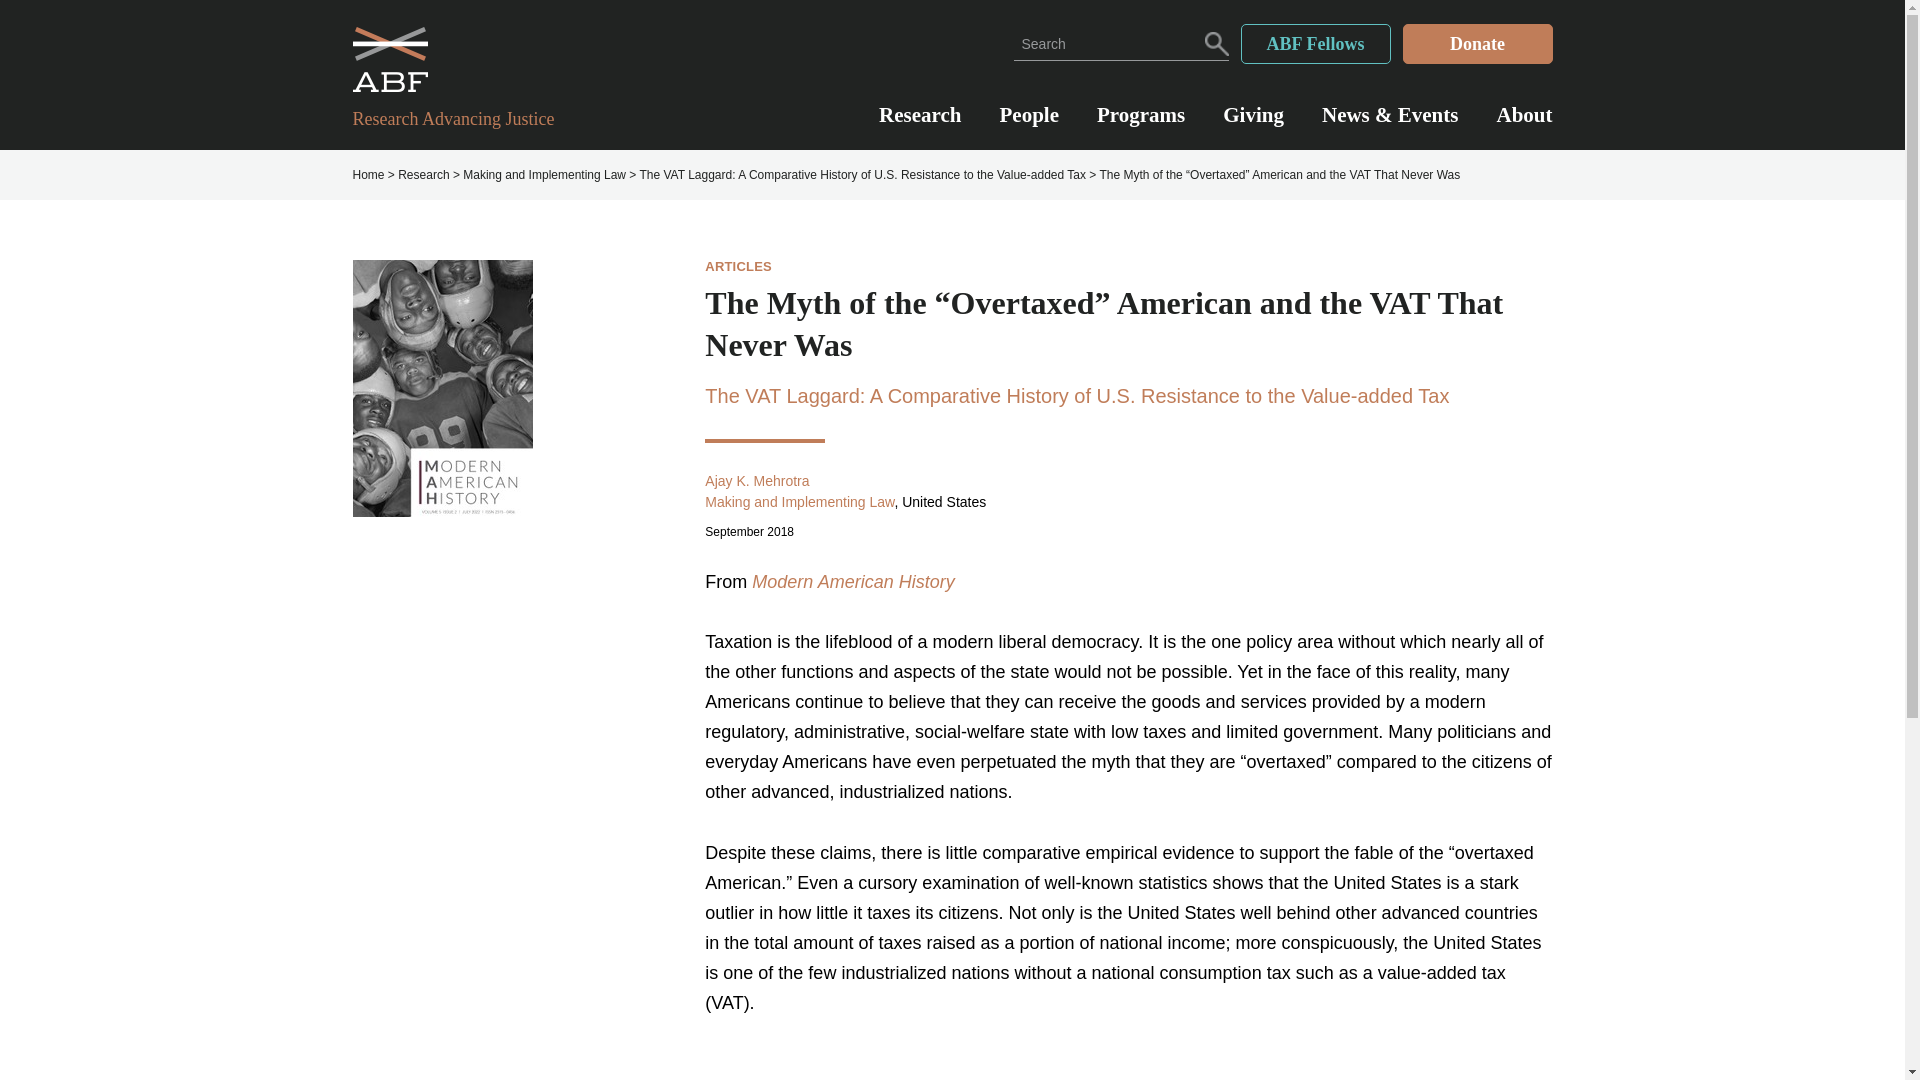 The width and height of the screenshot is (1920, 1080). Describe the element at coordinates (1140, 125) in the screenshot. I see `Programs` at that location.